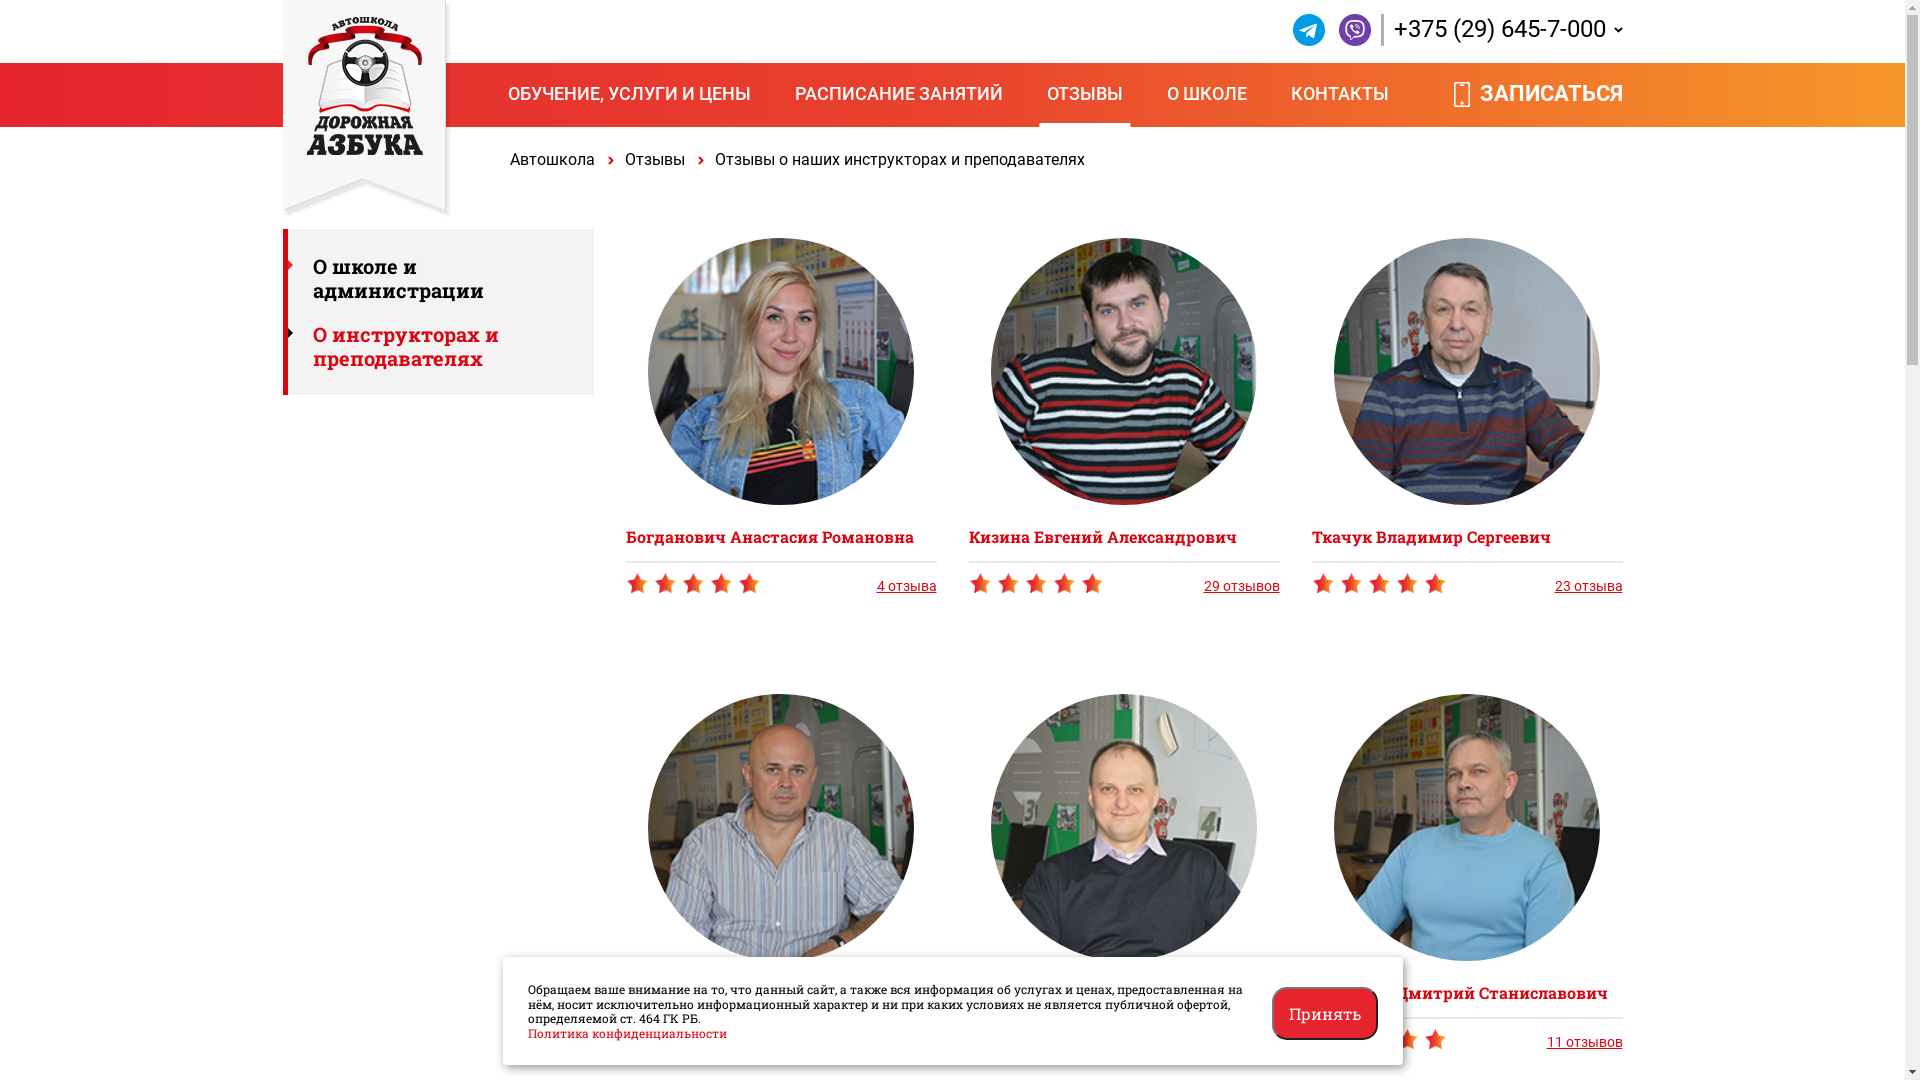 The height and width of the screenshot is (1080, 1920). What do you see at coordinates (722, 584) in the screenshot?
I see `gorgeous` at bounding box center [722, 584].